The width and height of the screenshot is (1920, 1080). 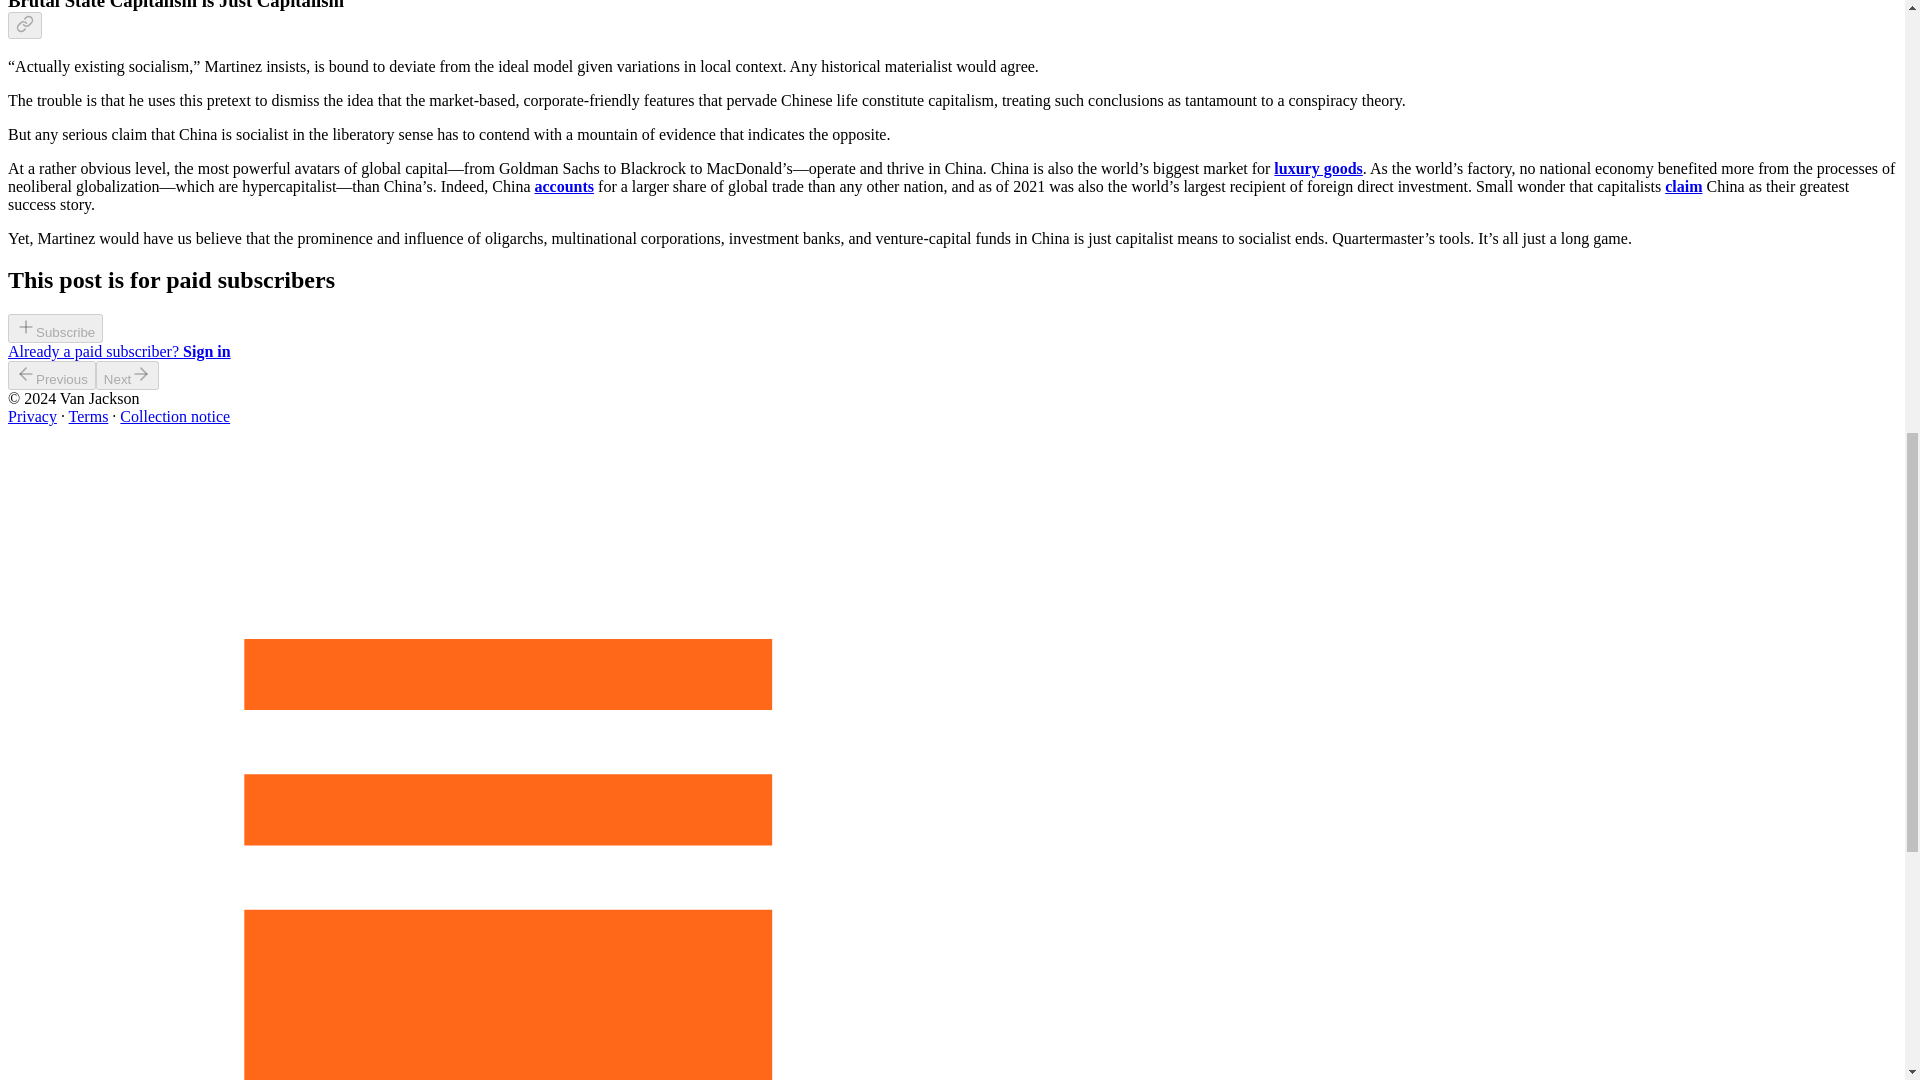 I want to click on accounts, so click(x=565, y=186).